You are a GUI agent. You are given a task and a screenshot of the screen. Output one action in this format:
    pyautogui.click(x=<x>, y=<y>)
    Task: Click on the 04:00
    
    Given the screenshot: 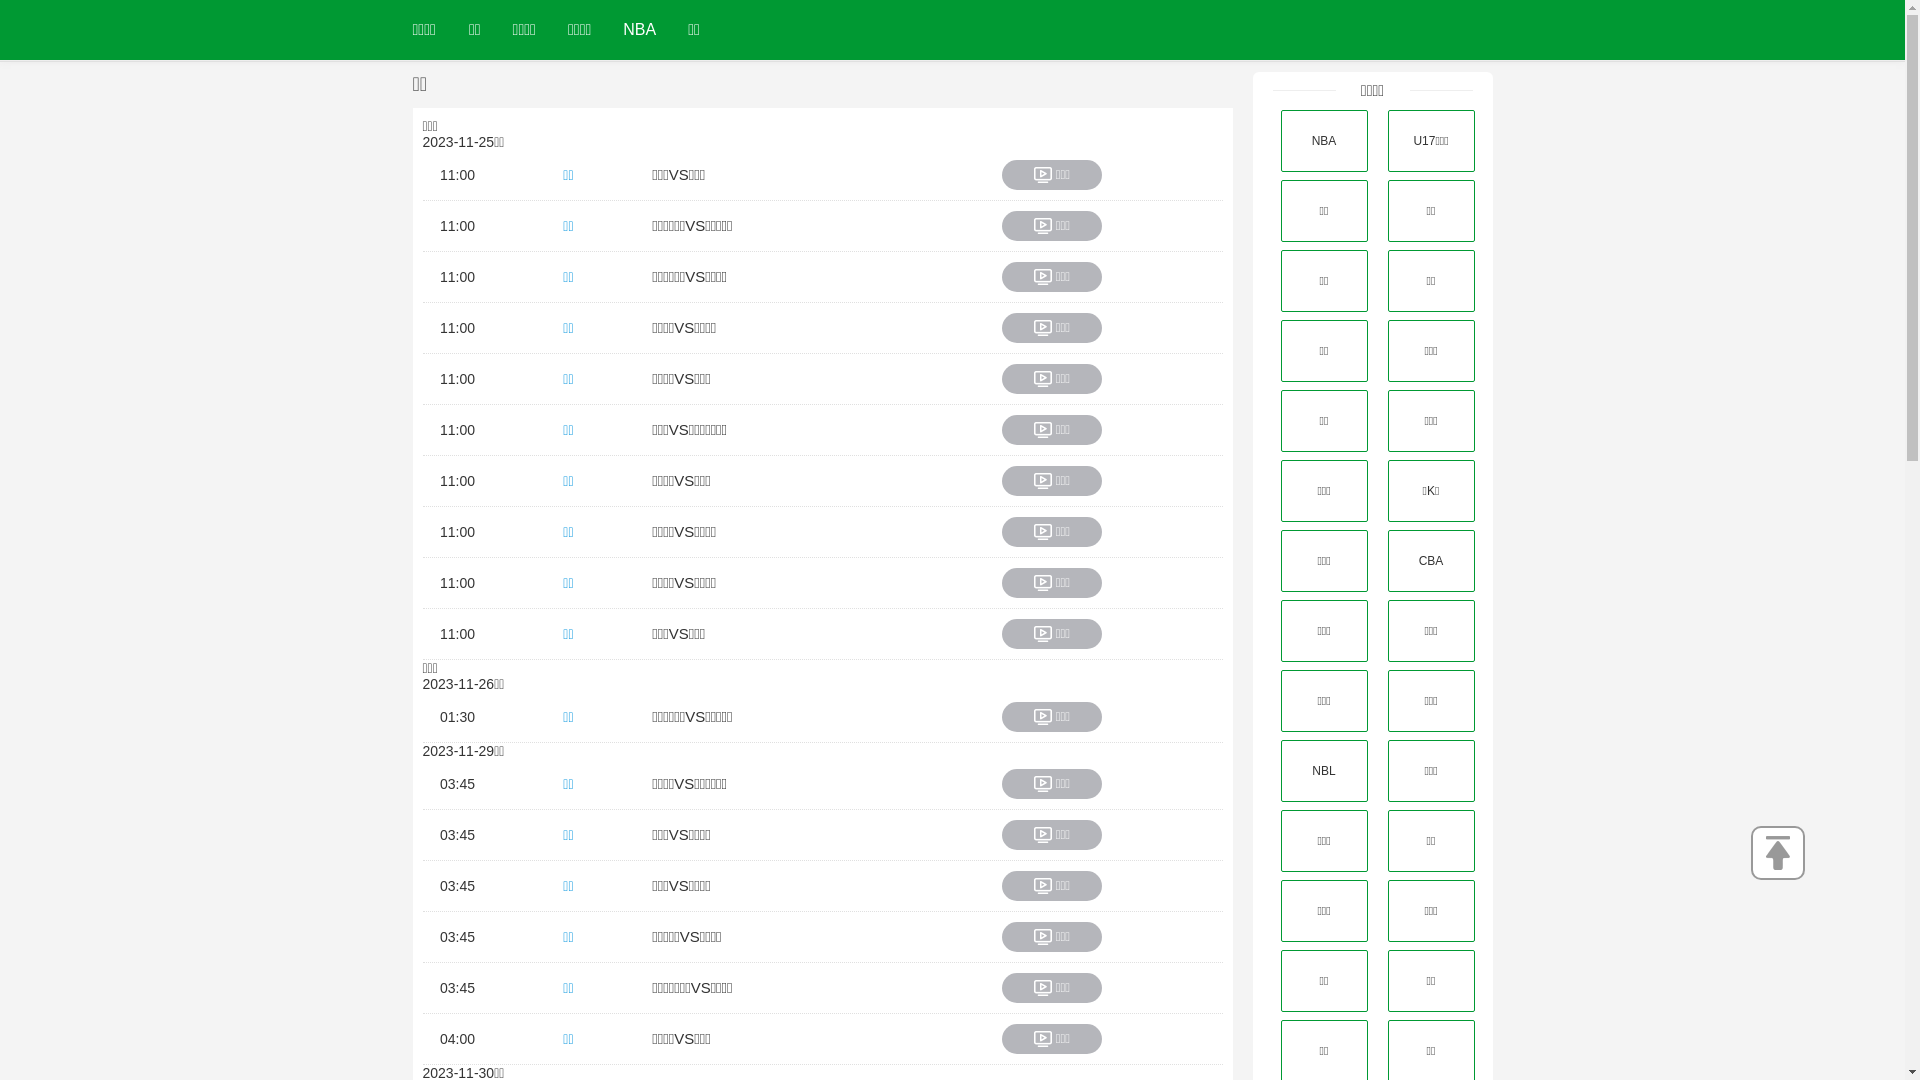 What is the action you would take?
    pyautogui.click(x=458, y=1039)
    